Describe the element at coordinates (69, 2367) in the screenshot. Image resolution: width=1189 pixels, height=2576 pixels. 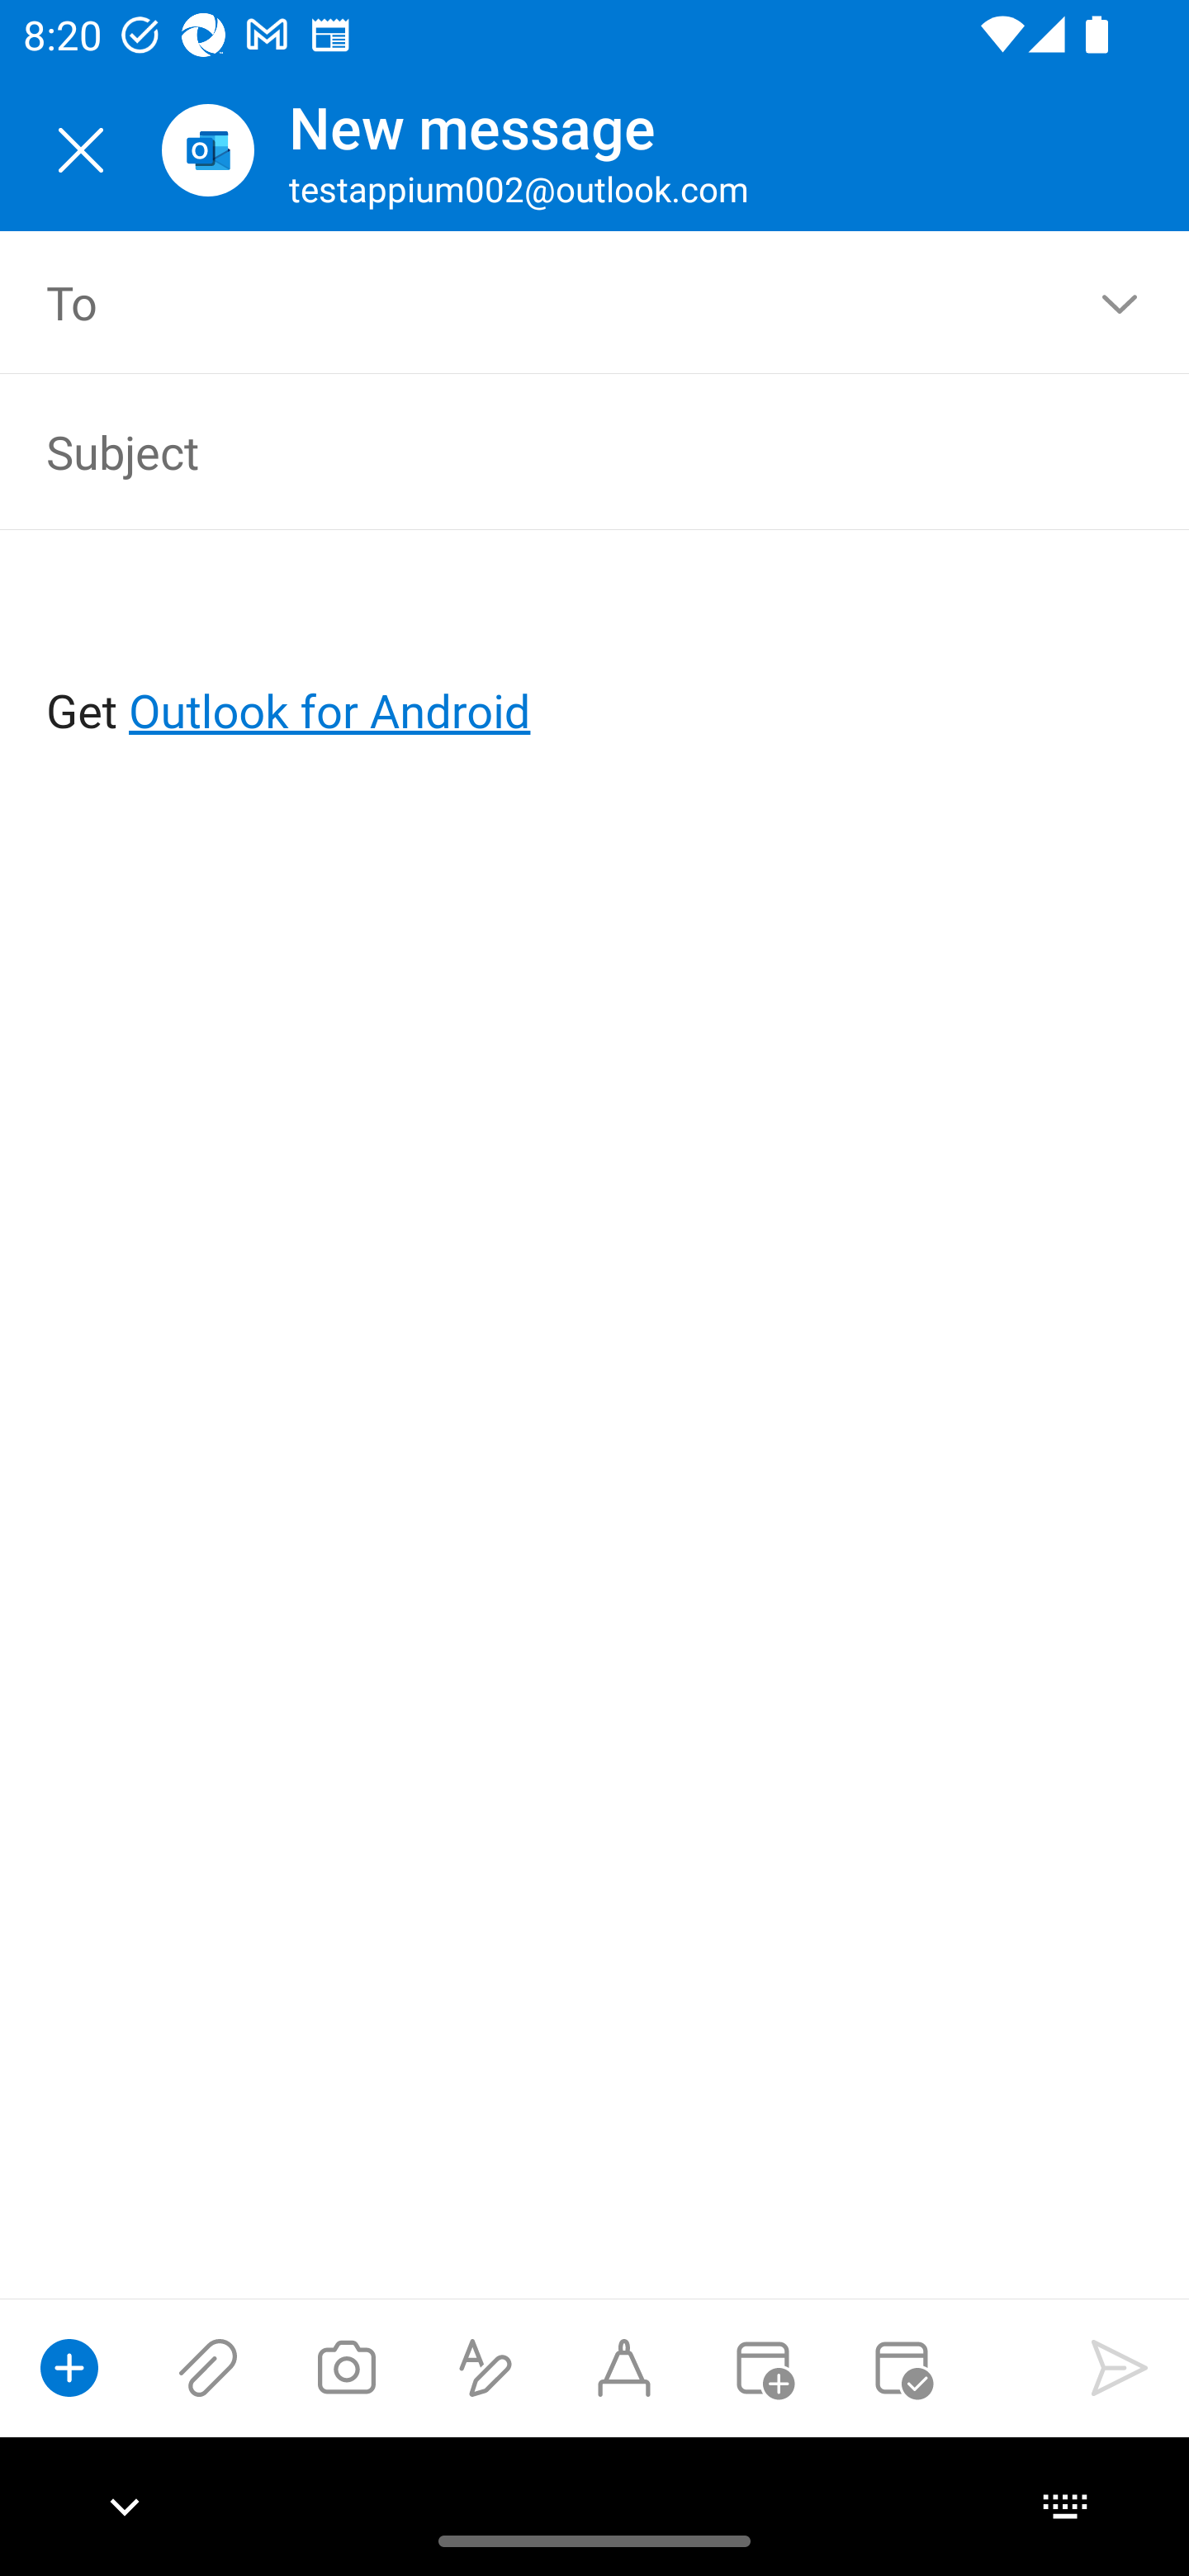
I see `Show compose options` at that location.